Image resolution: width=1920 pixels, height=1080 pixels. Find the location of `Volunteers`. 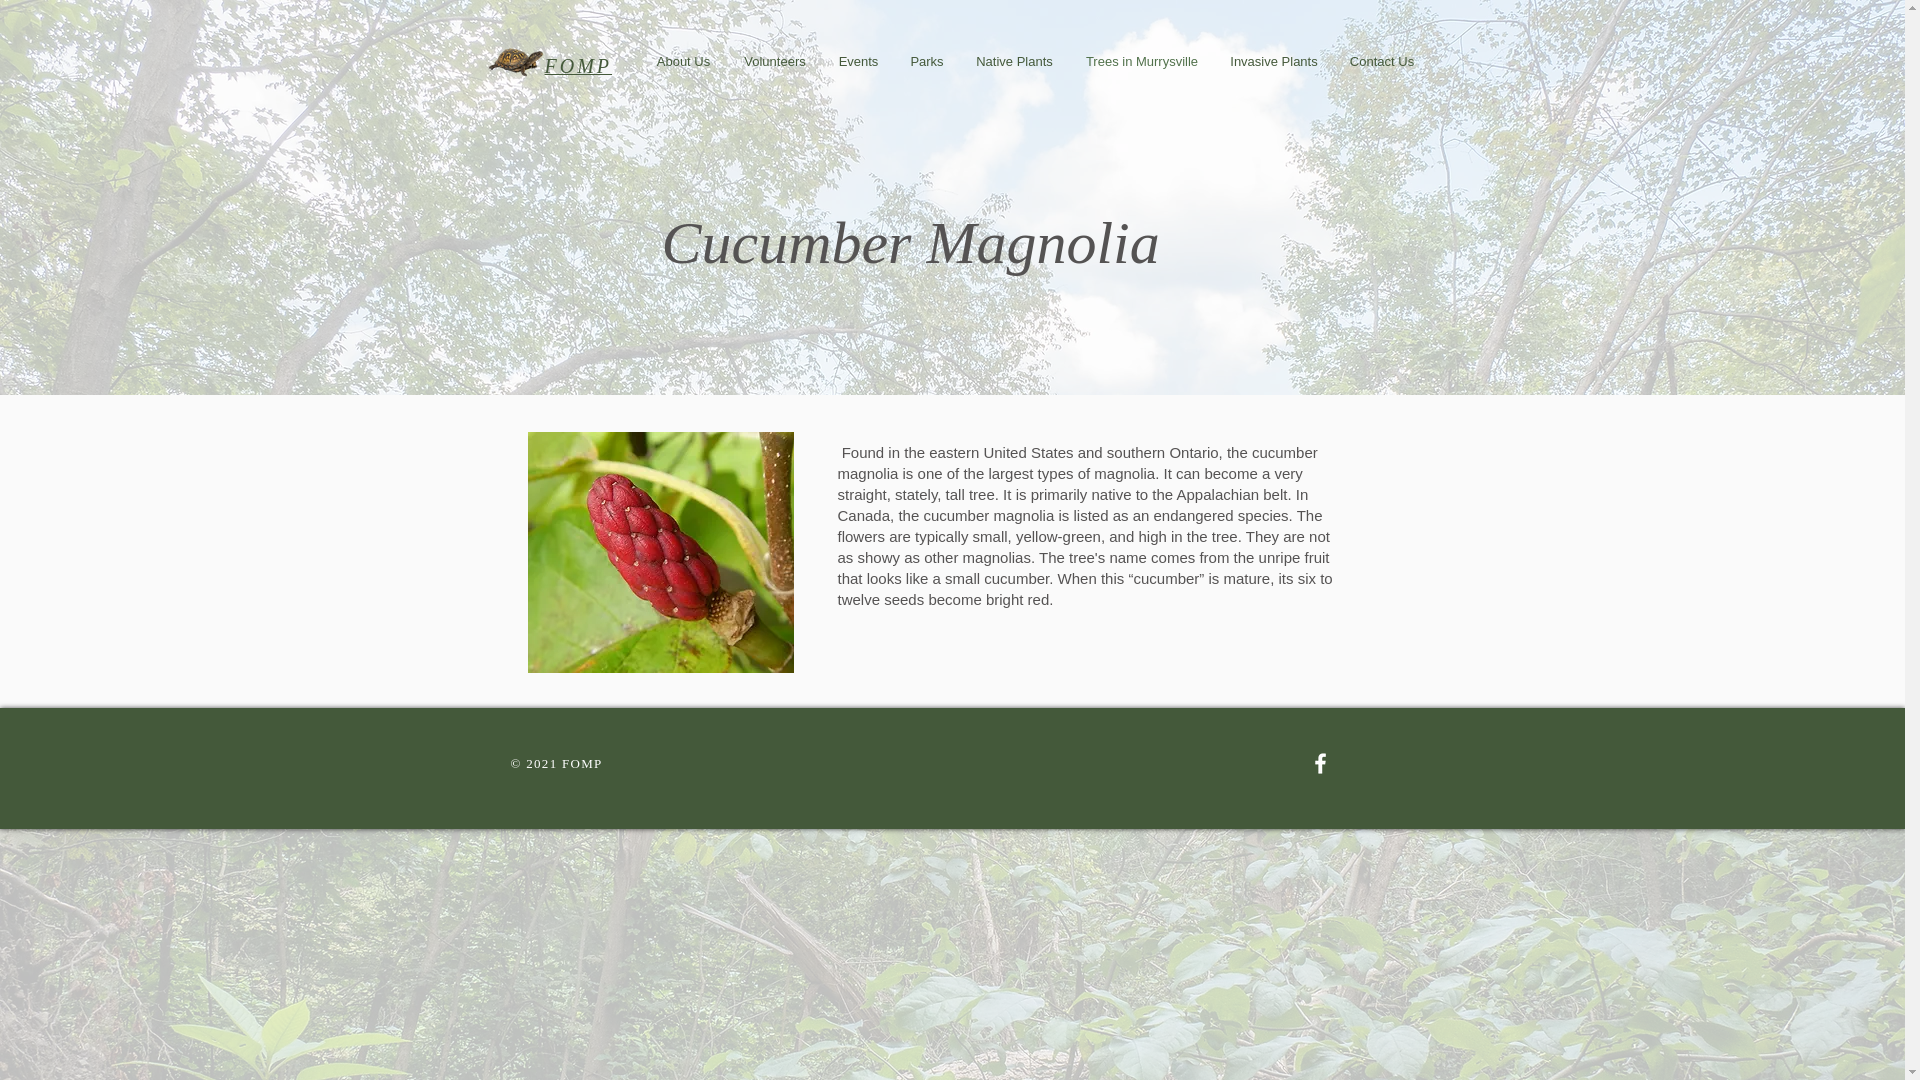

Volunteers is located at coordinates (775, 62).